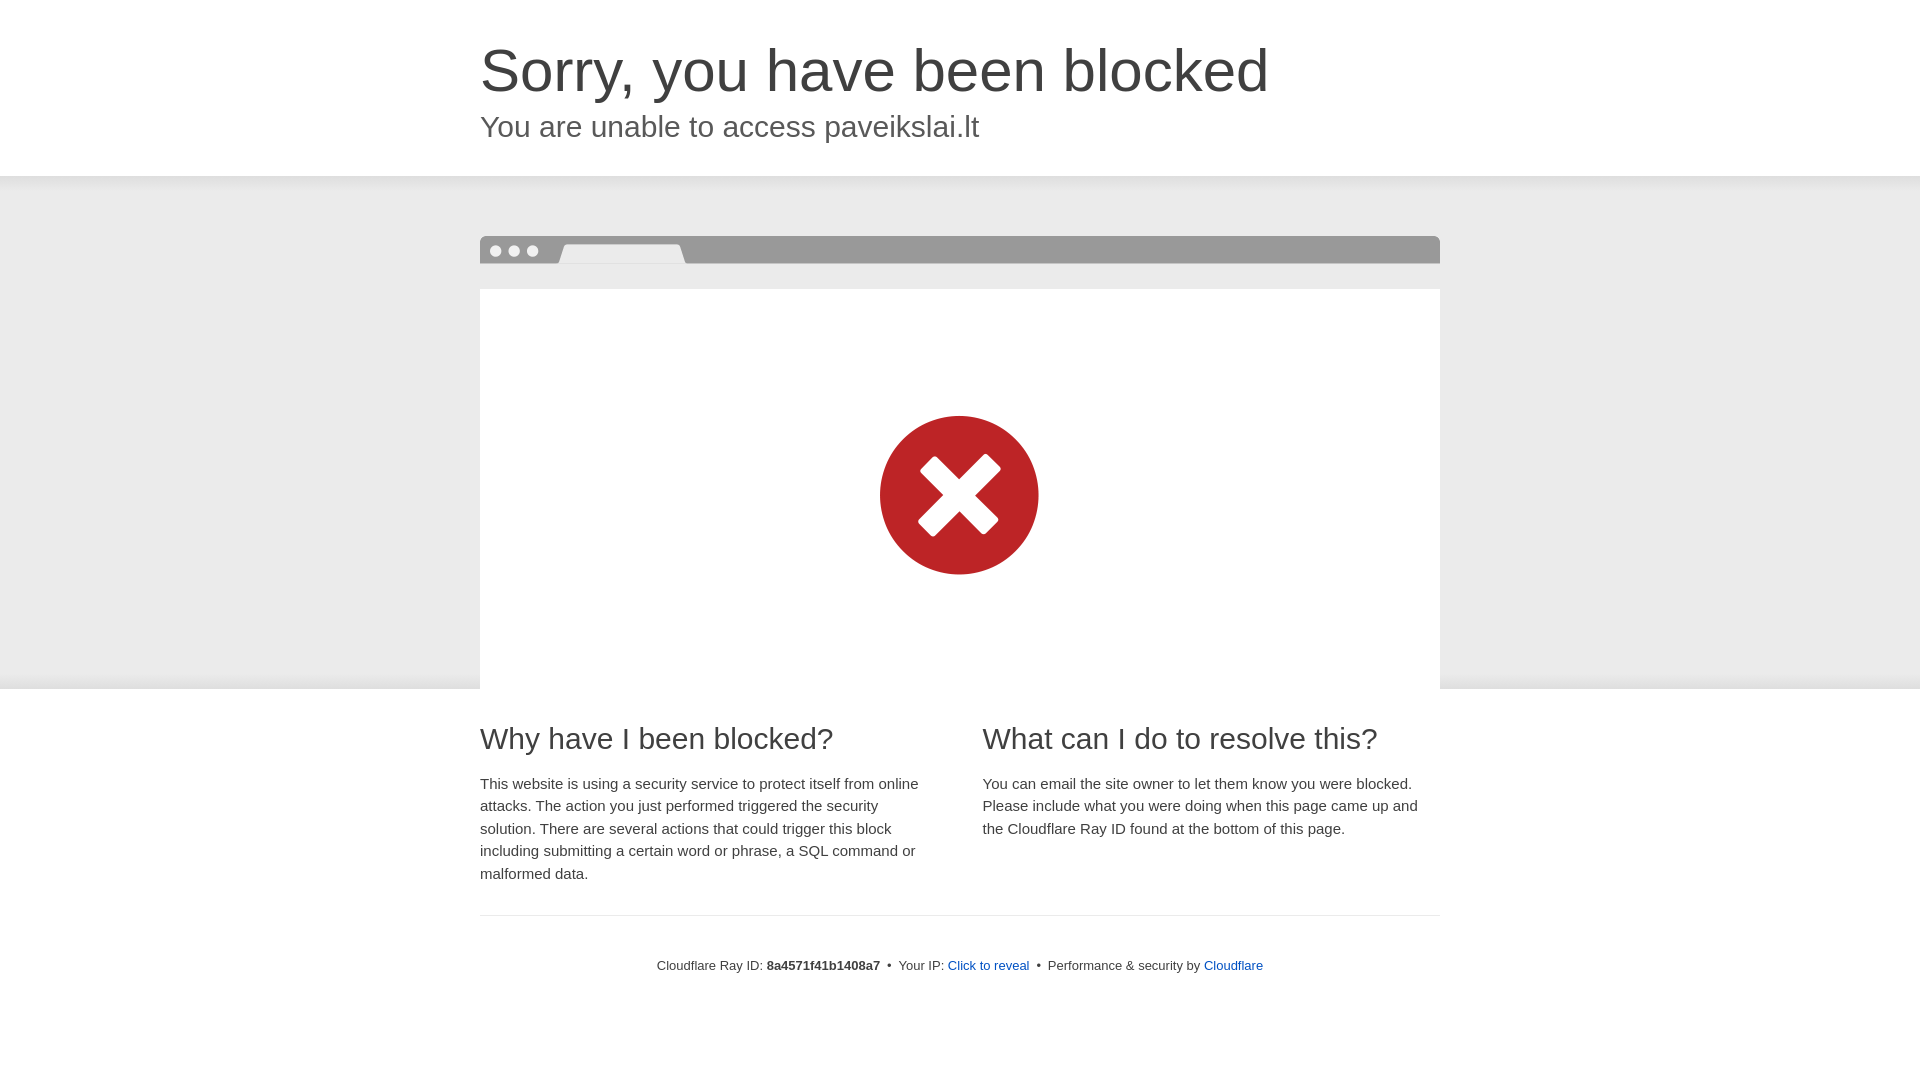 Image resolution: width=1920 pixels, height=1080 pixels. I want to click on Cloudflare, so click(1233, 965).